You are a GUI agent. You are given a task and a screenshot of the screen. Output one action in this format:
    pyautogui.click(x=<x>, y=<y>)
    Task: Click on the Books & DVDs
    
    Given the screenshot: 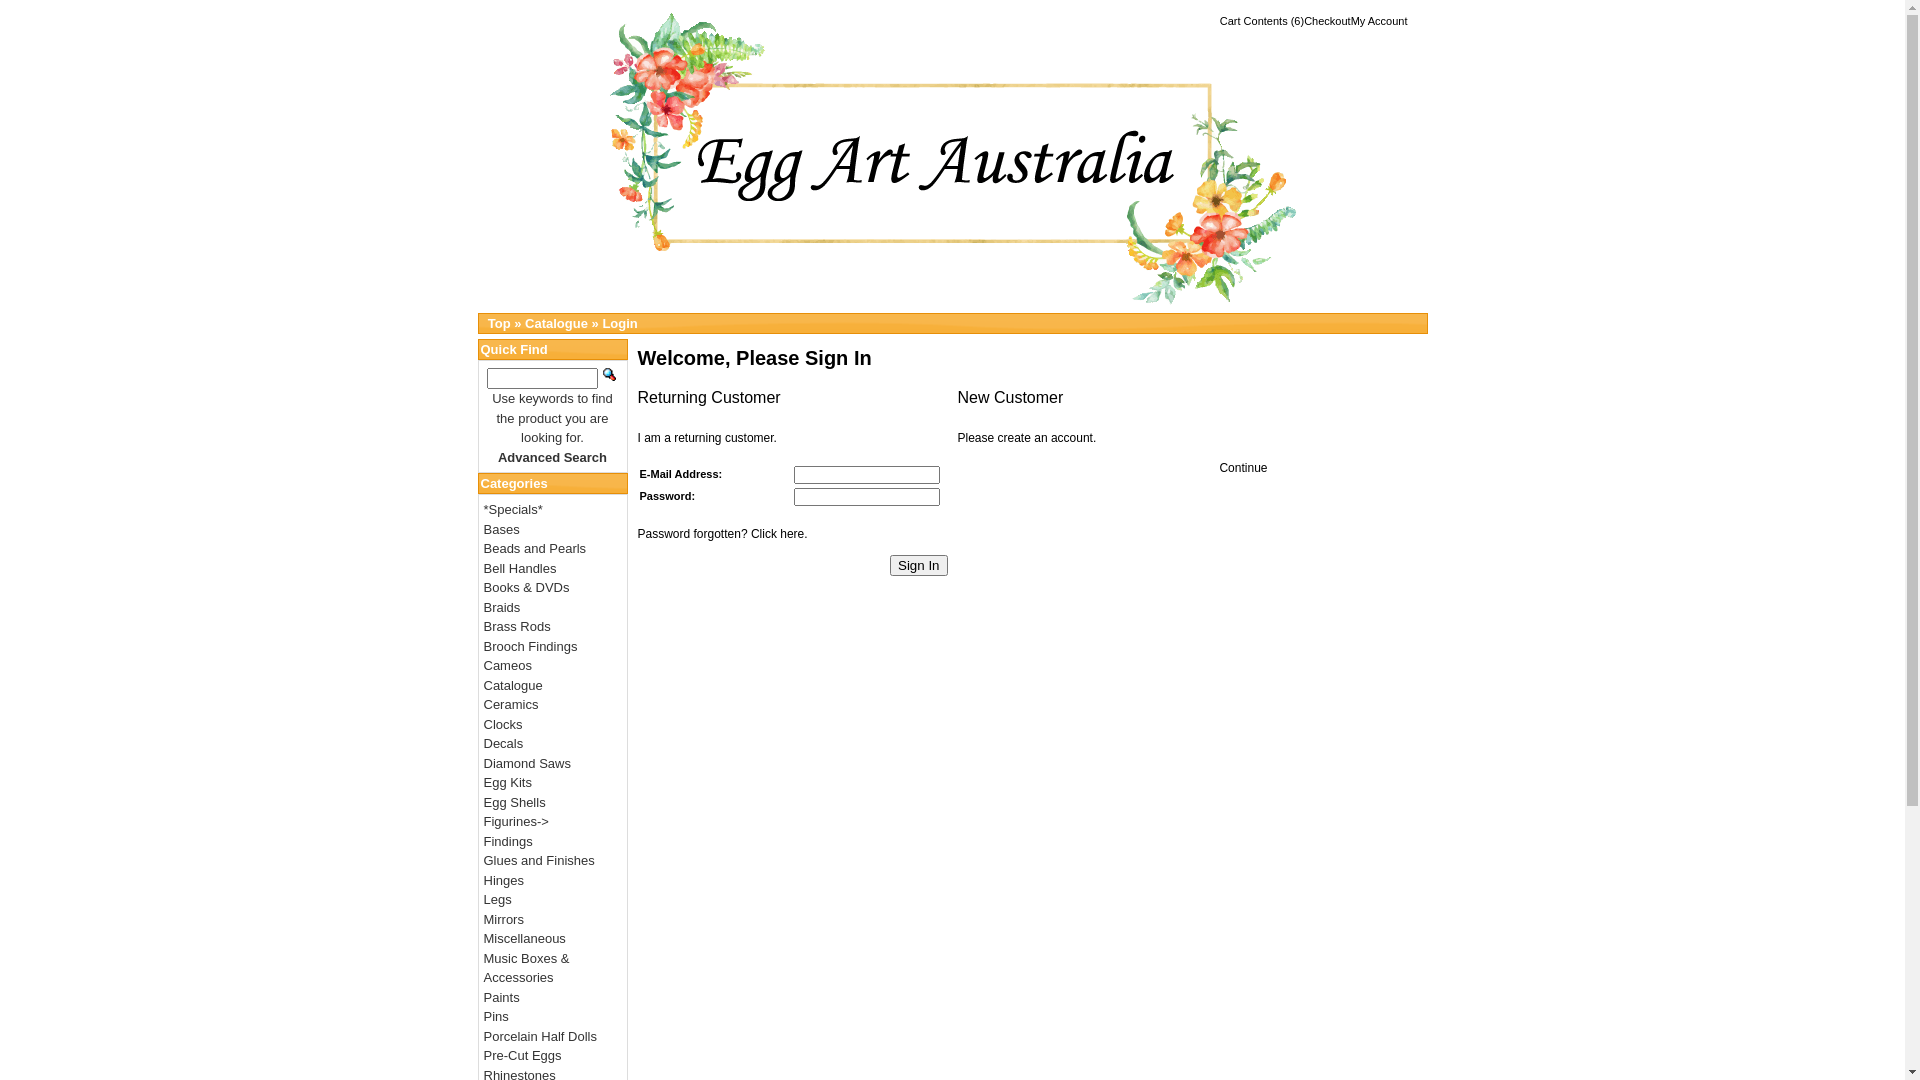 What is the action you would take?
    pyautogui.click(x=527, y=588)
    